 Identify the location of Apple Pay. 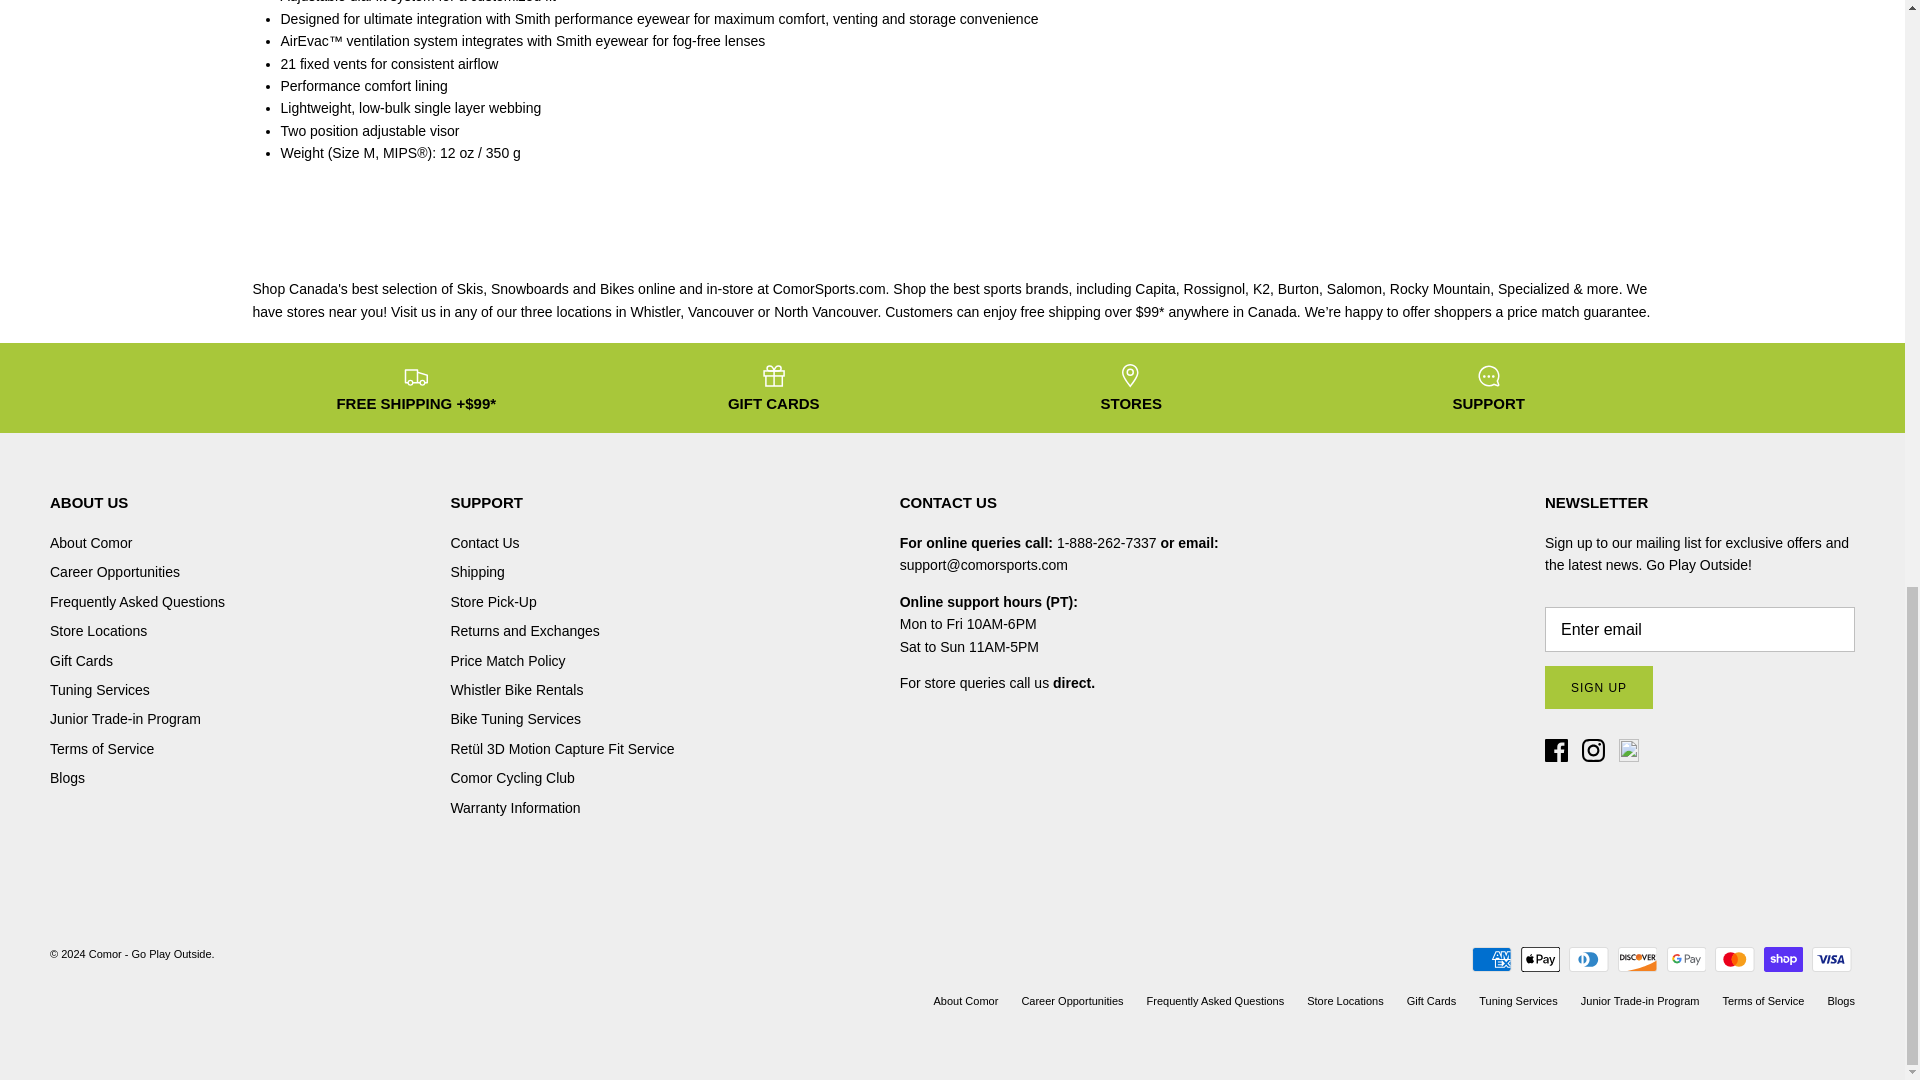
(1540, 960).